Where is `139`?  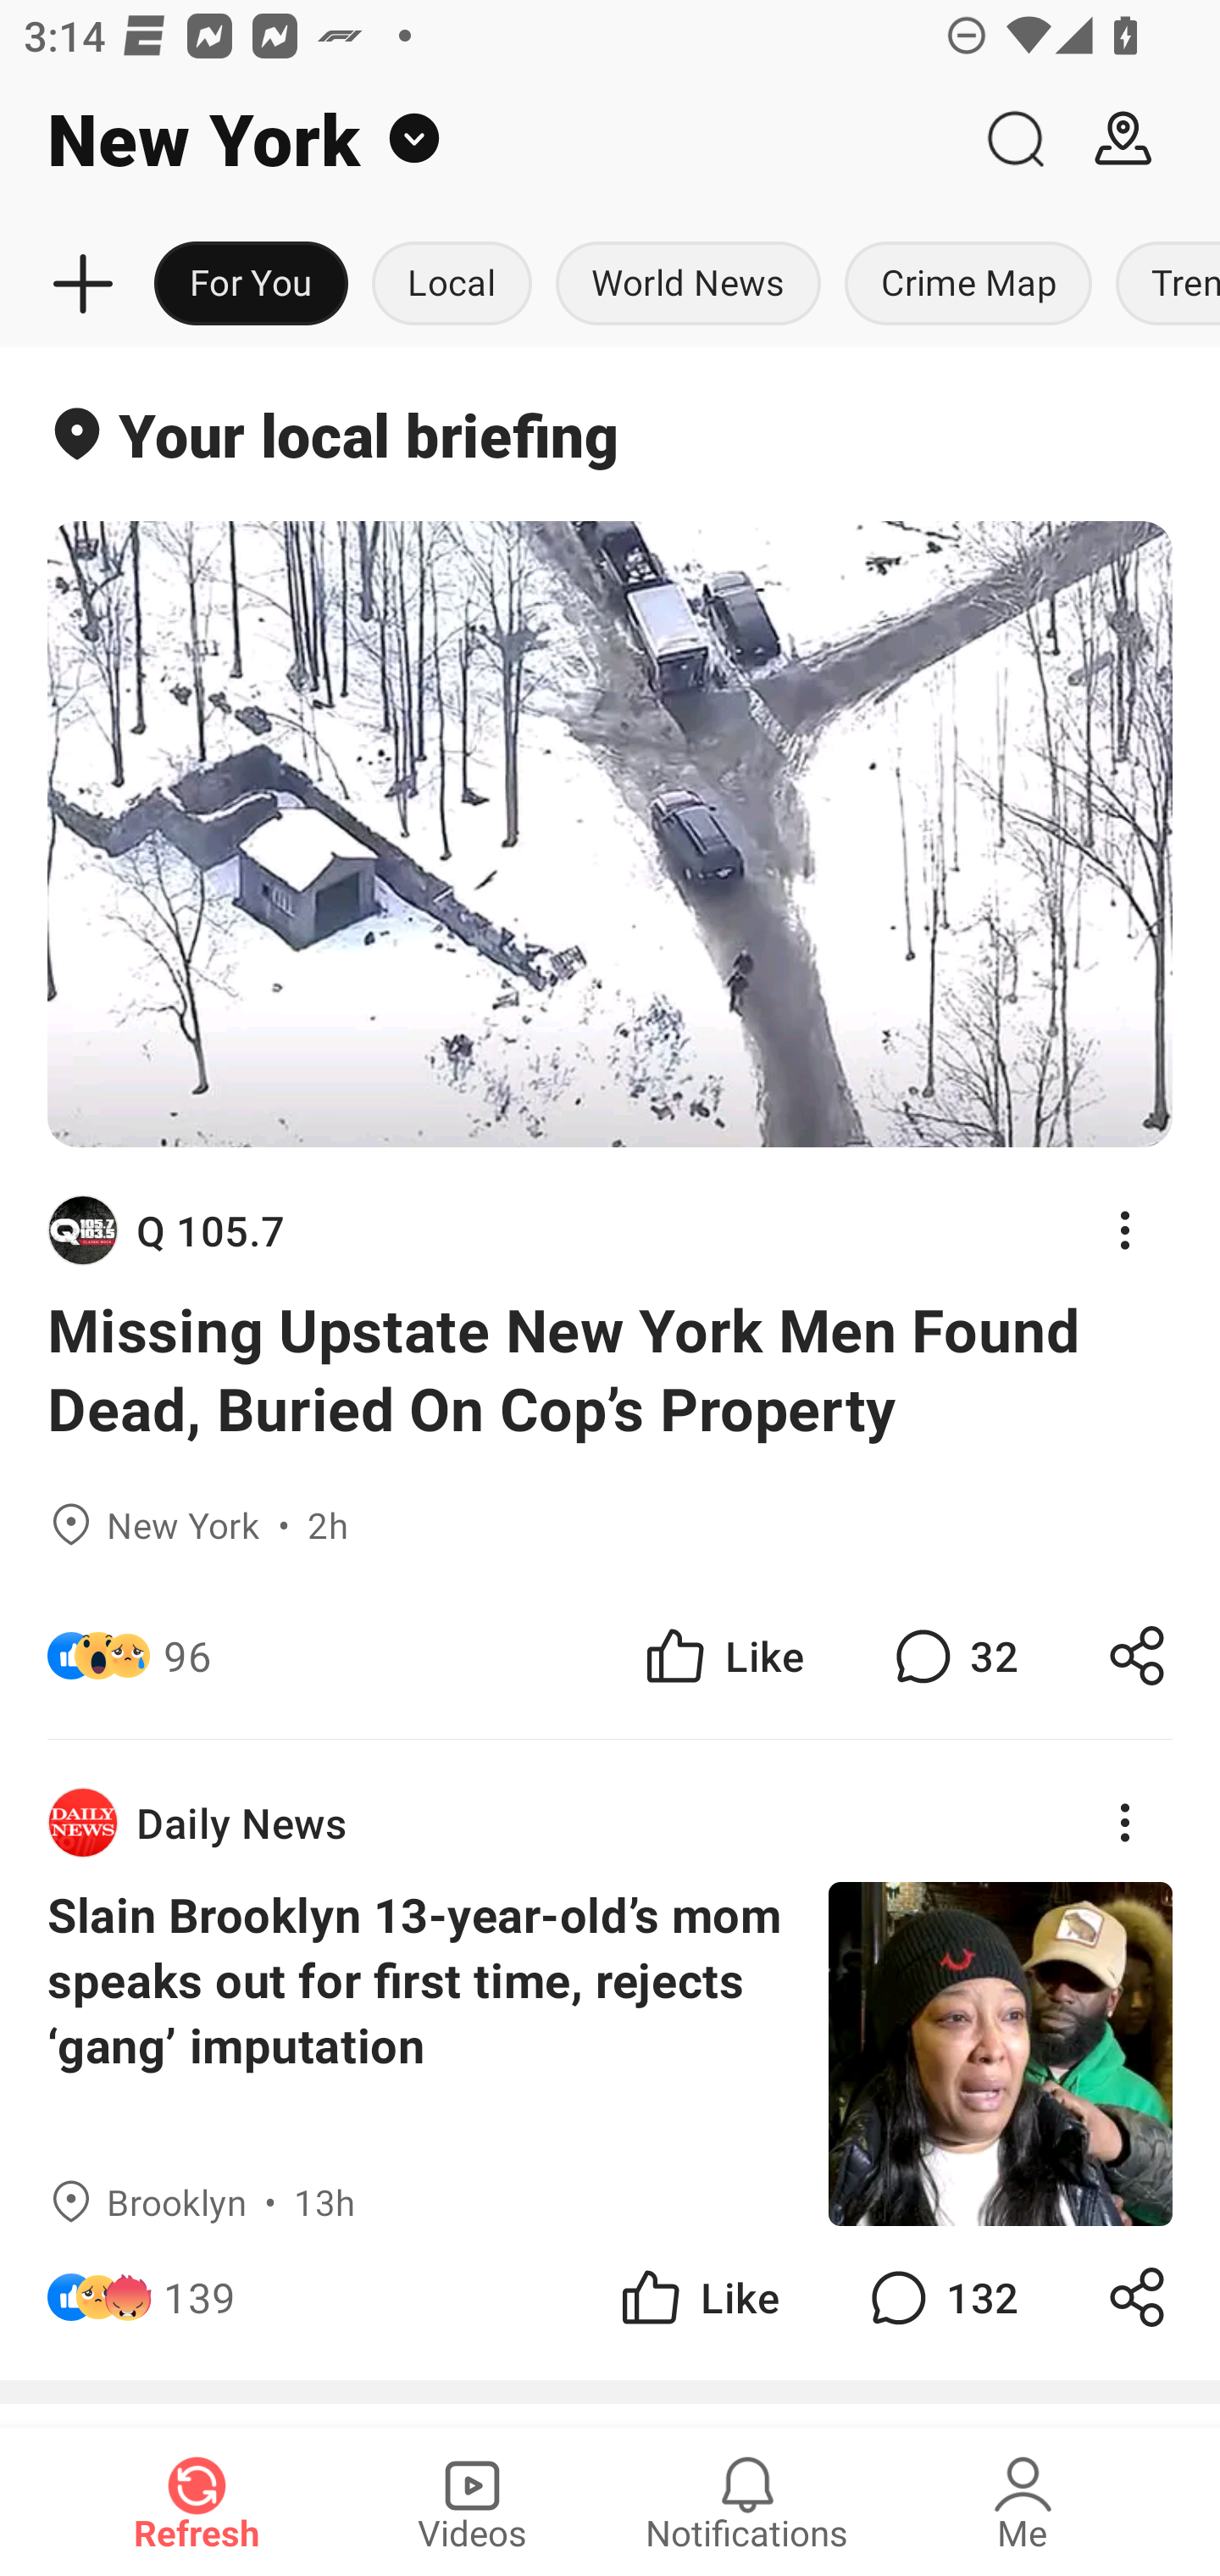 139 is located at coordinates (200, 2296).